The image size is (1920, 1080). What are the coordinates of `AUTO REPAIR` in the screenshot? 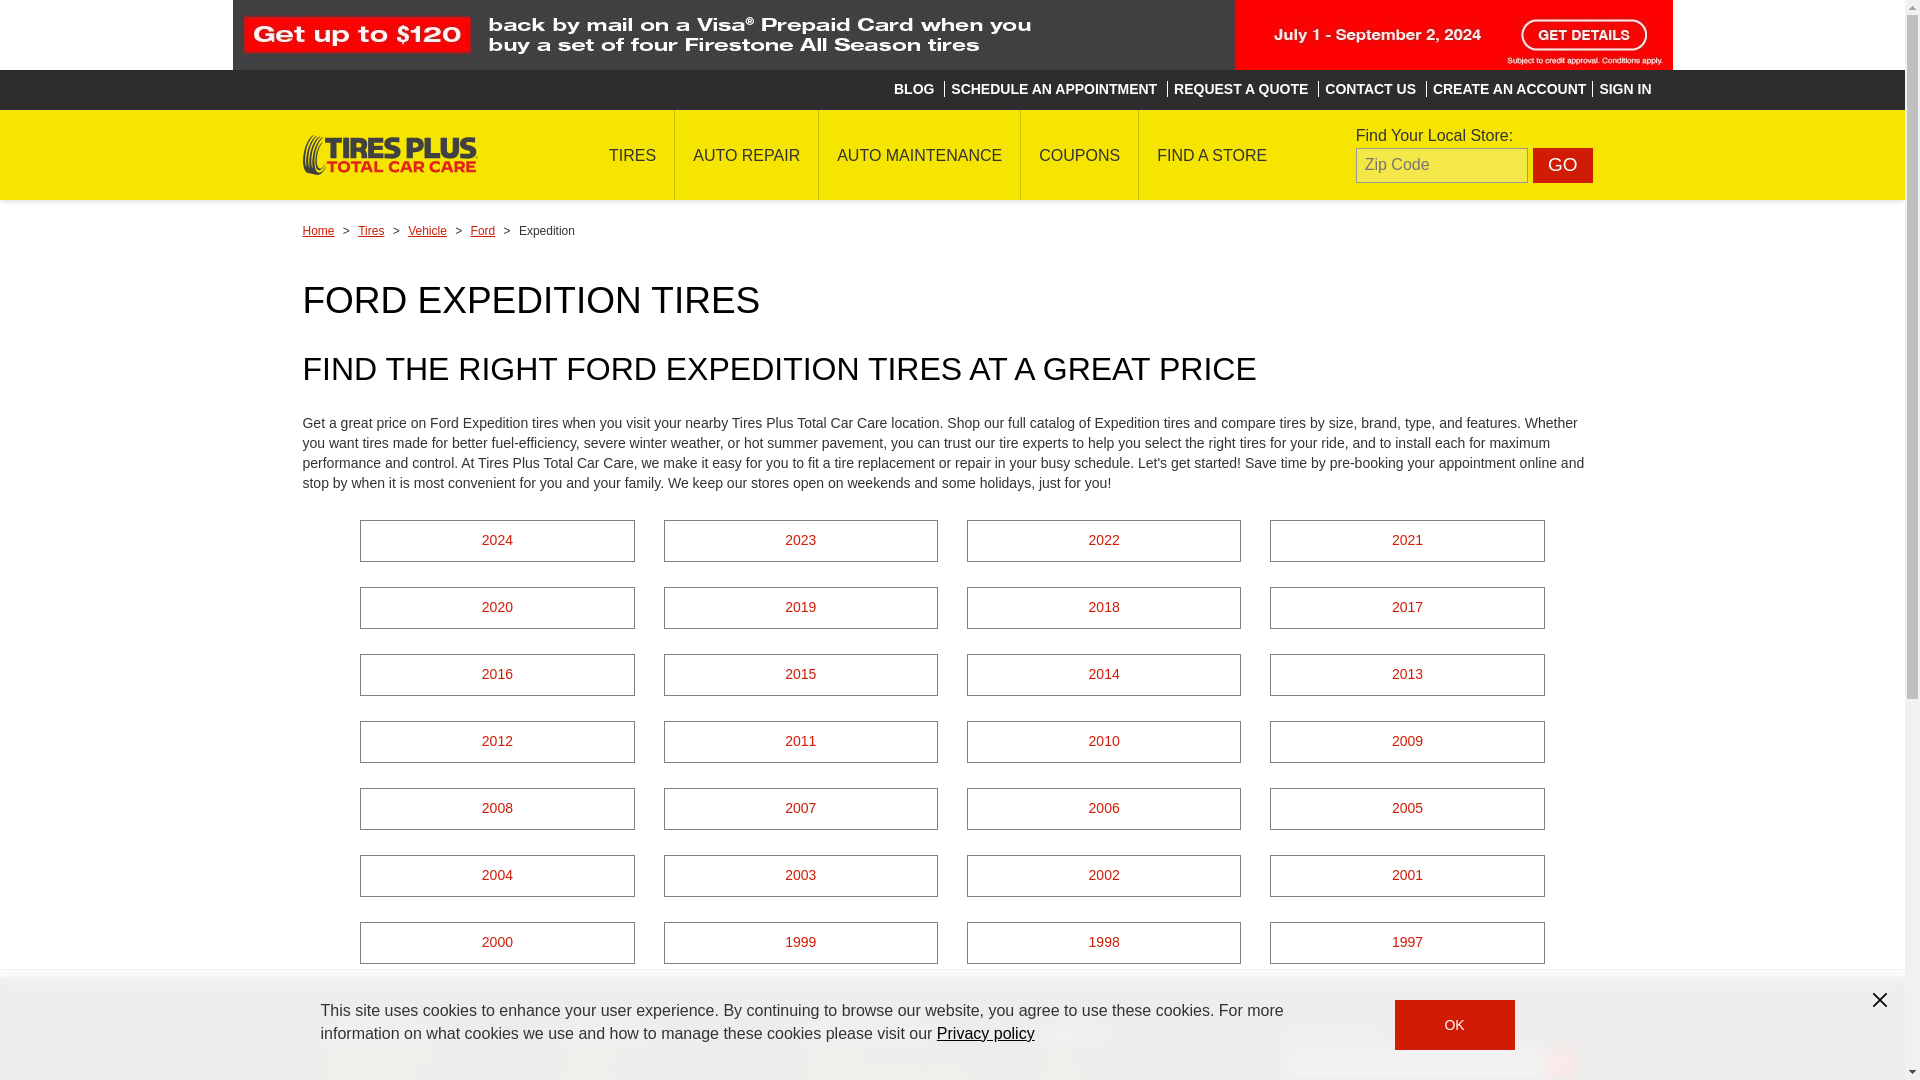 It's located at (746, 154).